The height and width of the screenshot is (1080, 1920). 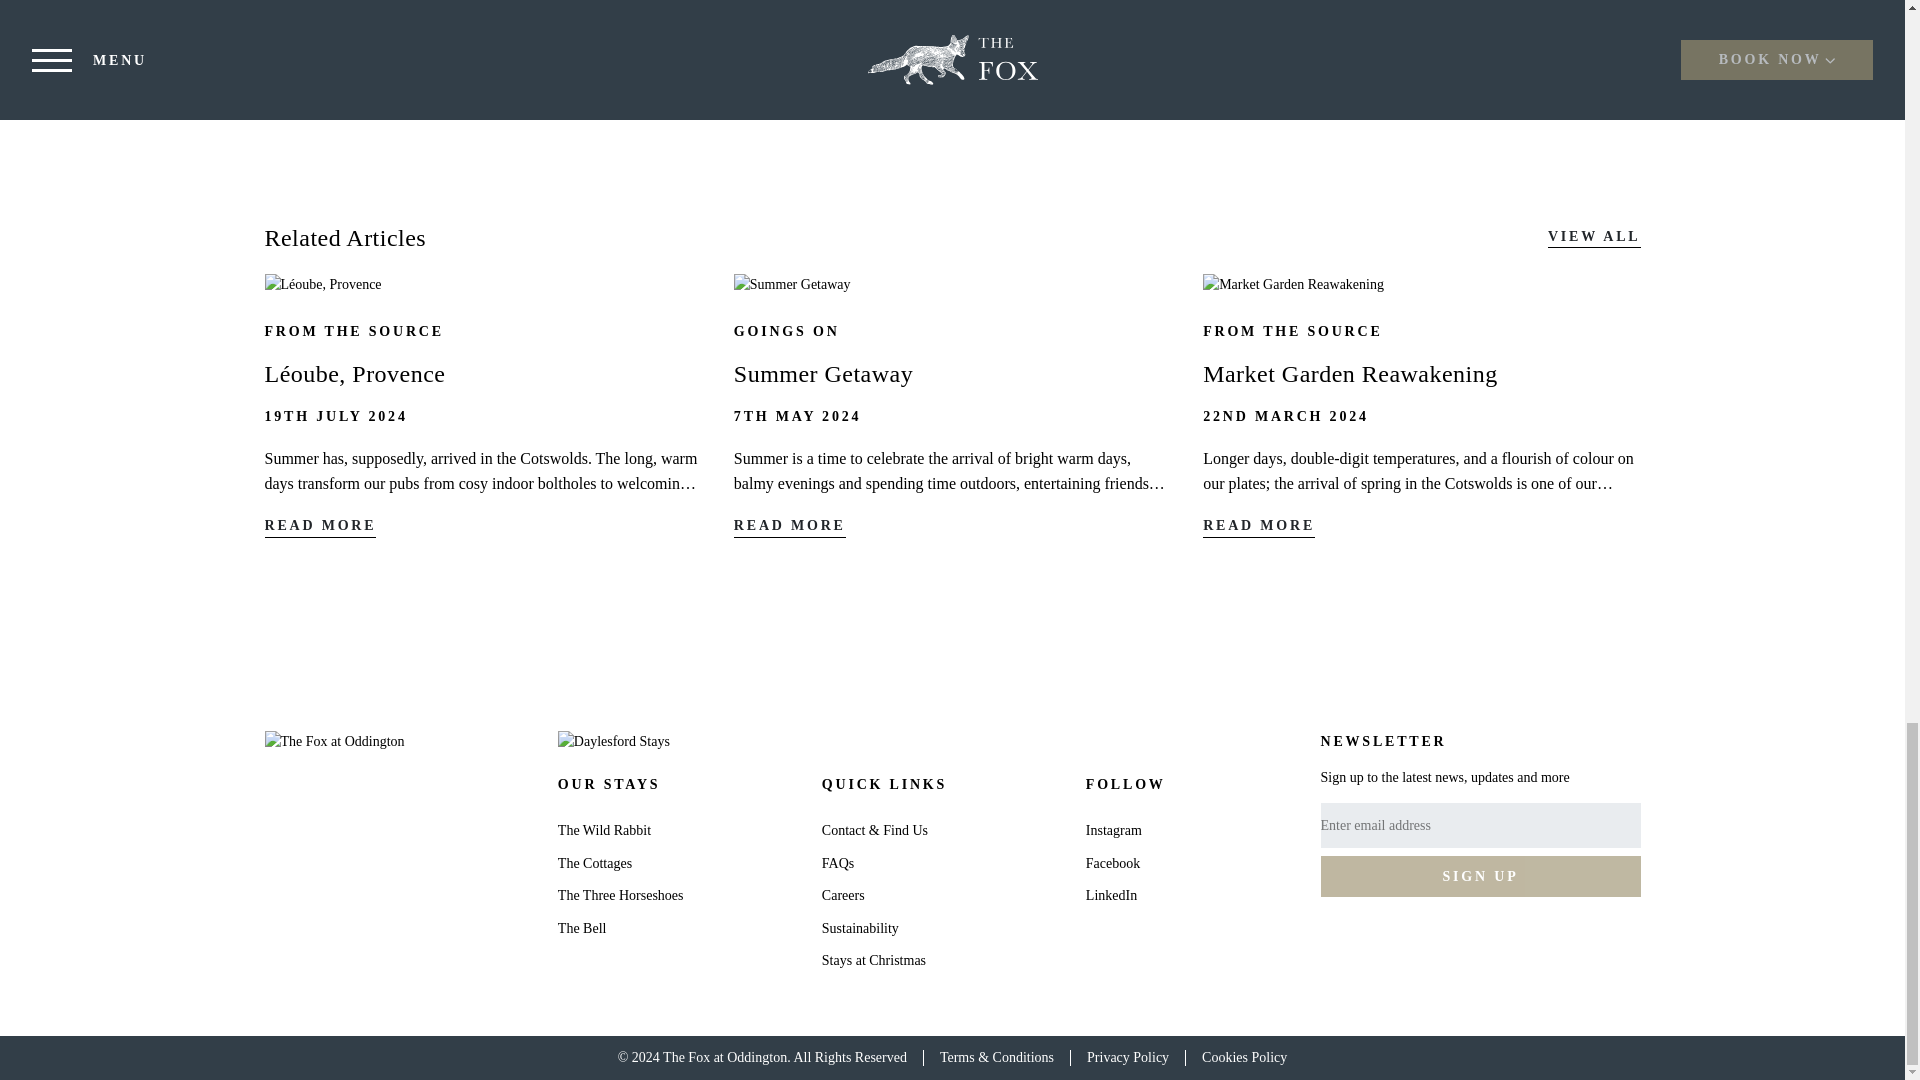 What do you see at coordinates (1292, 332) in the screenshot?
I see `FROM THE SOURCE` at bounding box center [1292, 332].